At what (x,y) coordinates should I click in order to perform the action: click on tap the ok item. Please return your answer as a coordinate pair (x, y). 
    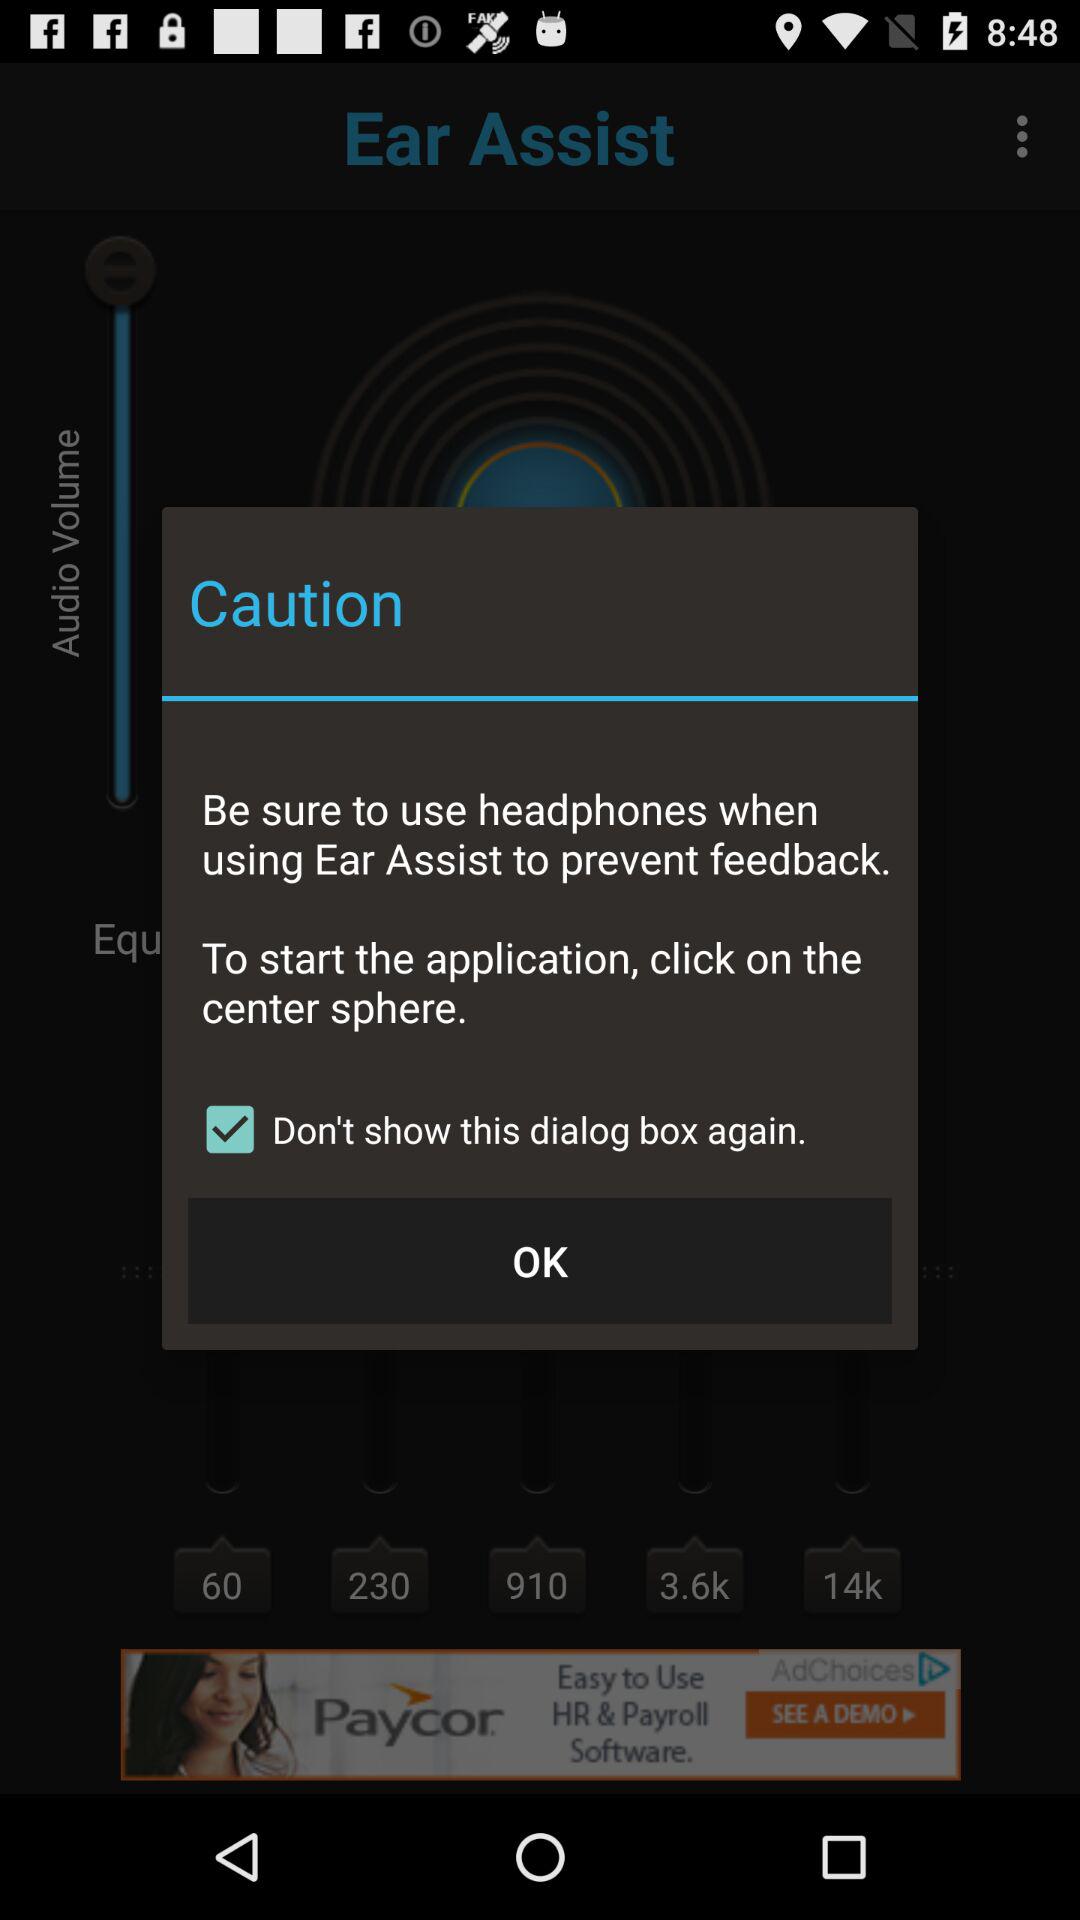
    Looking at the image, I should click on (540, 1260).